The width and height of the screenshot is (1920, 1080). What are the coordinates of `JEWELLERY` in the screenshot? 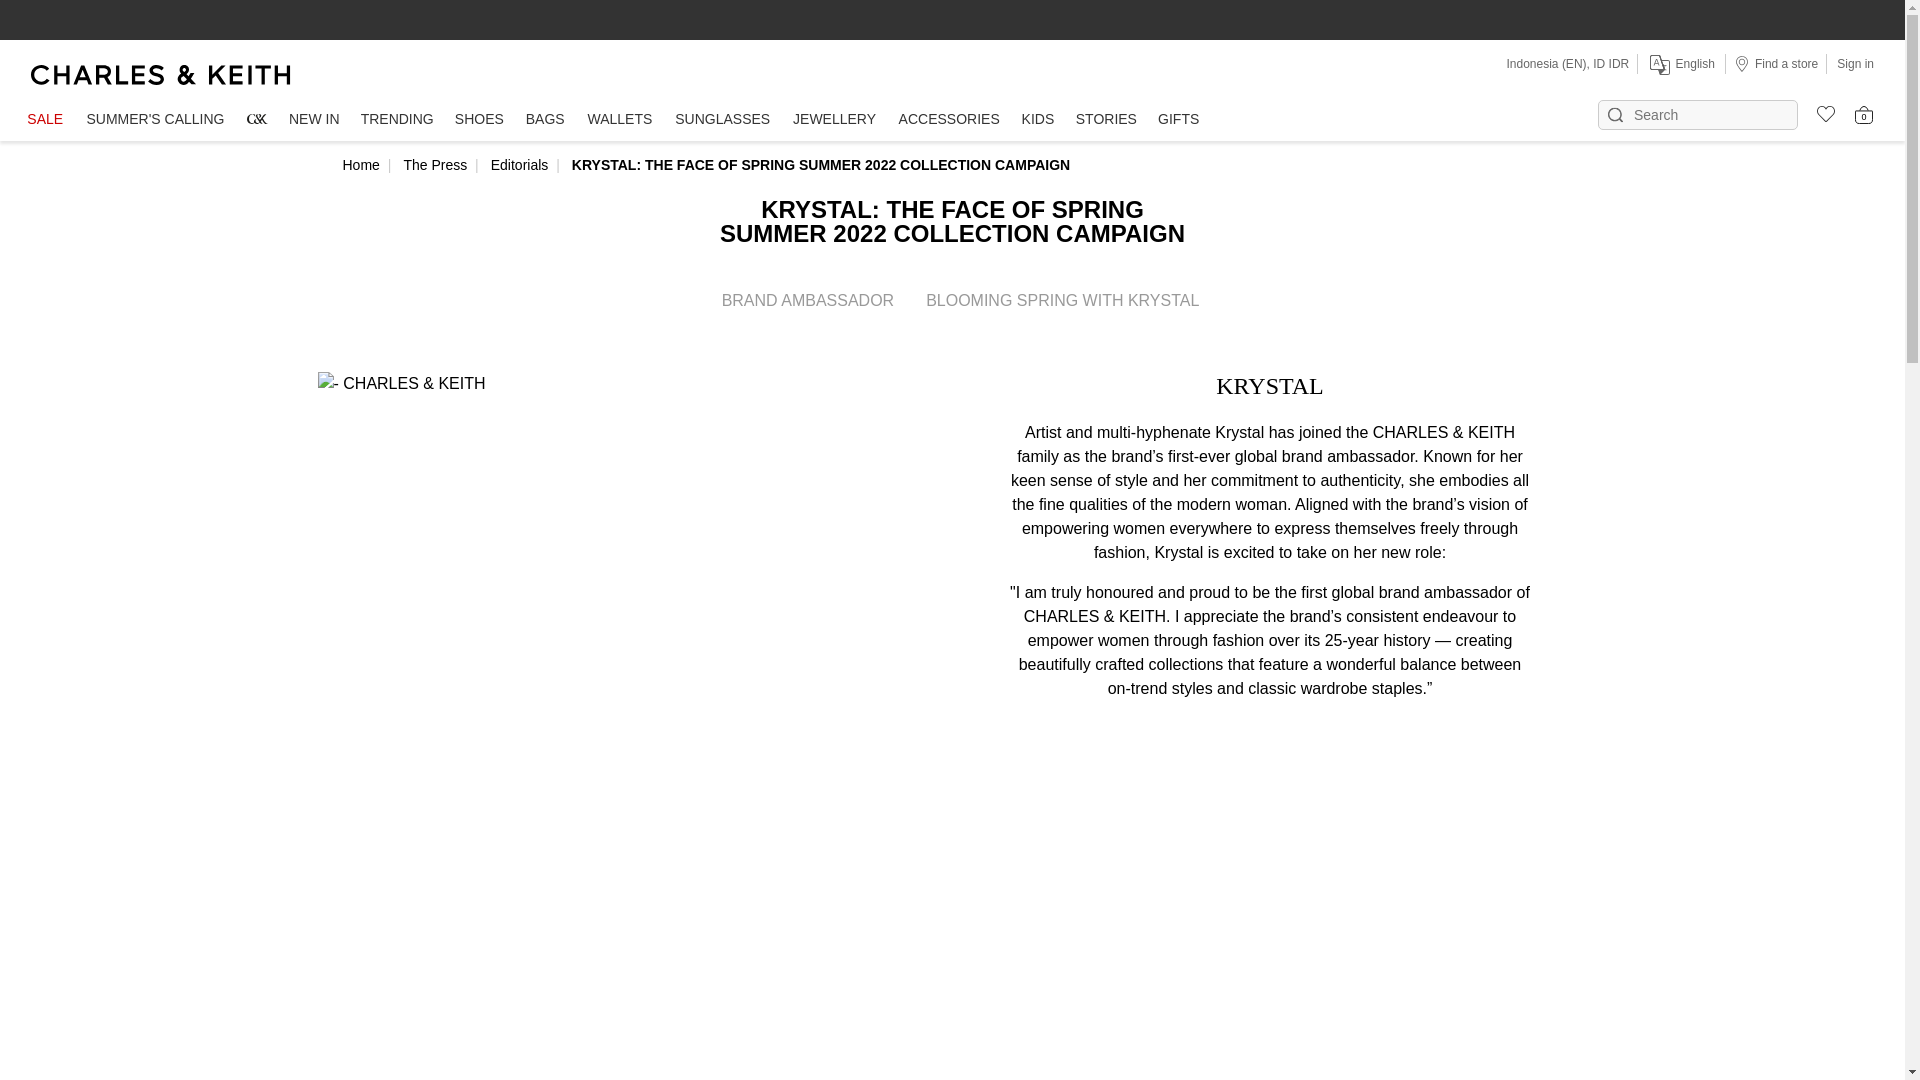 It's located at (834, 120).